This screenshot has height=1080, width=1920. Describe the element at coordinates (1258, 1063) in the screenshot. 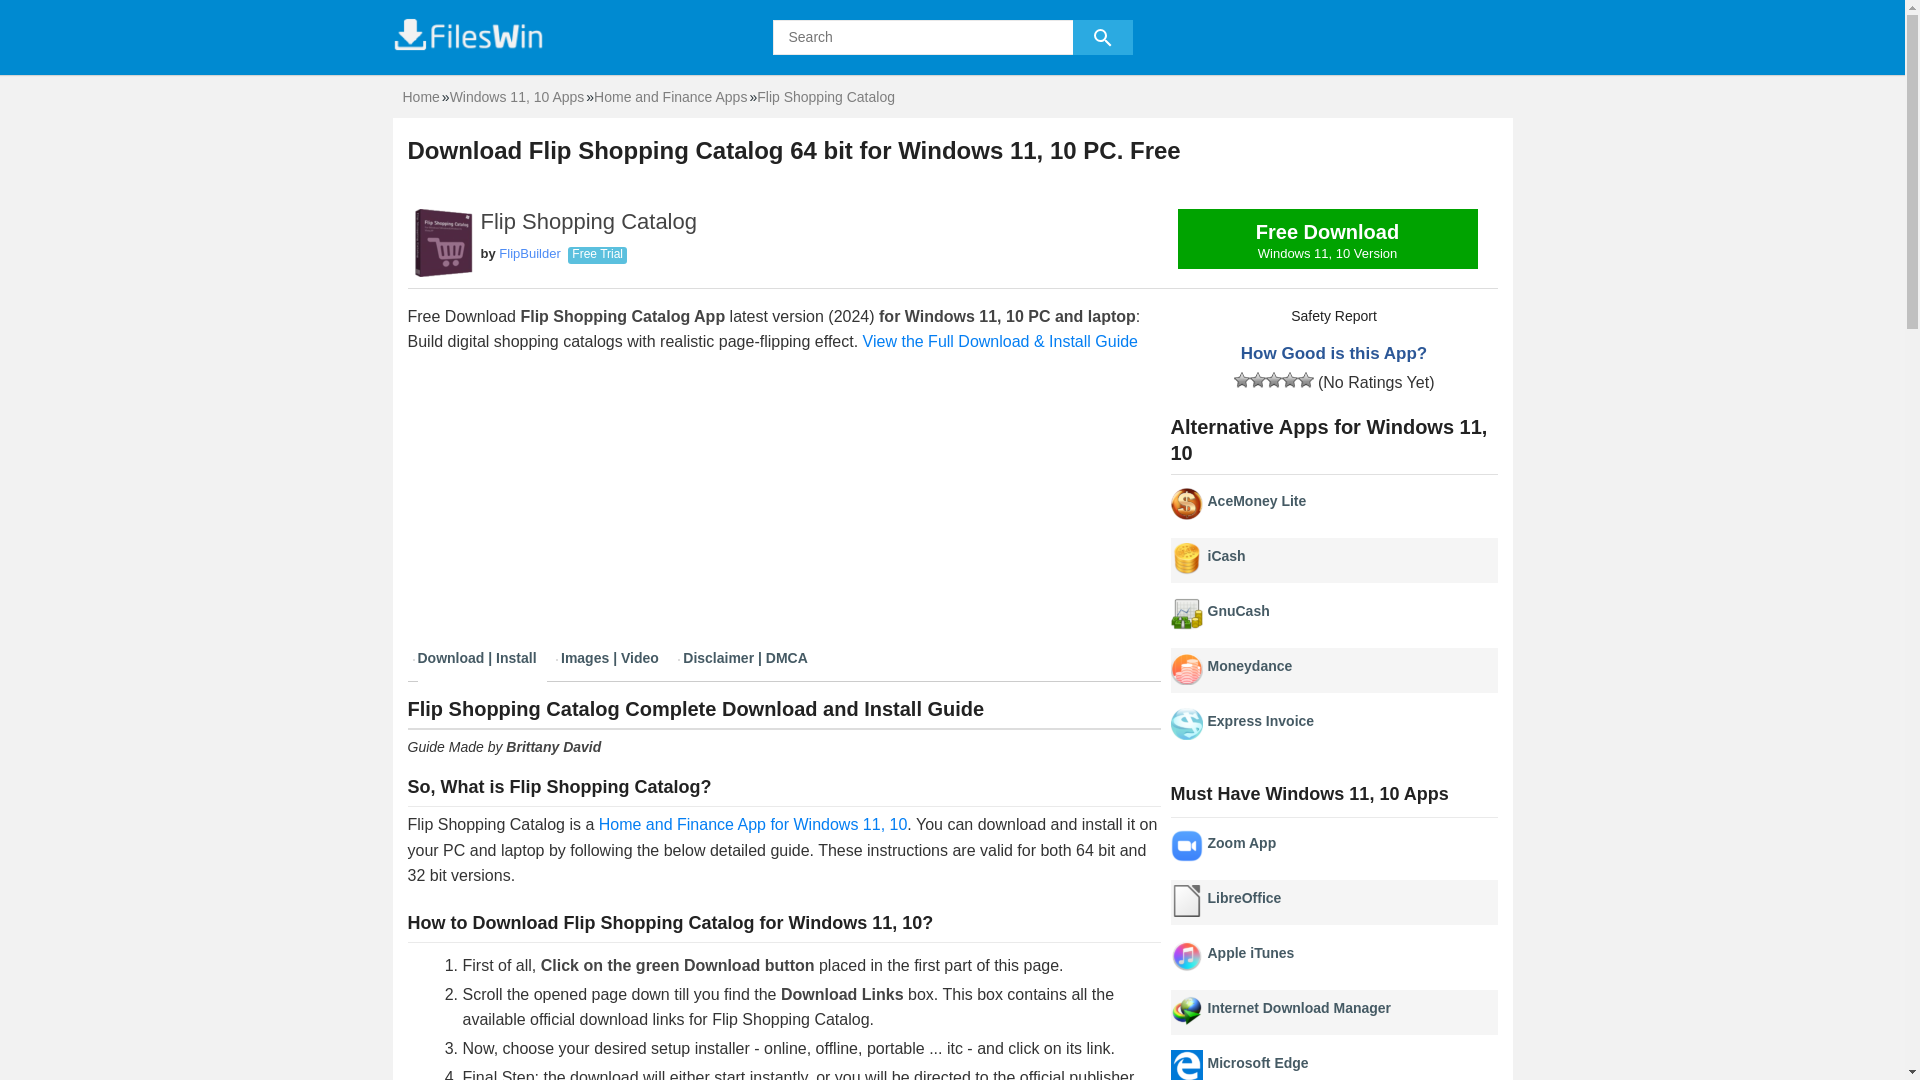

I see `Flip Shopping Catalog` at that location.